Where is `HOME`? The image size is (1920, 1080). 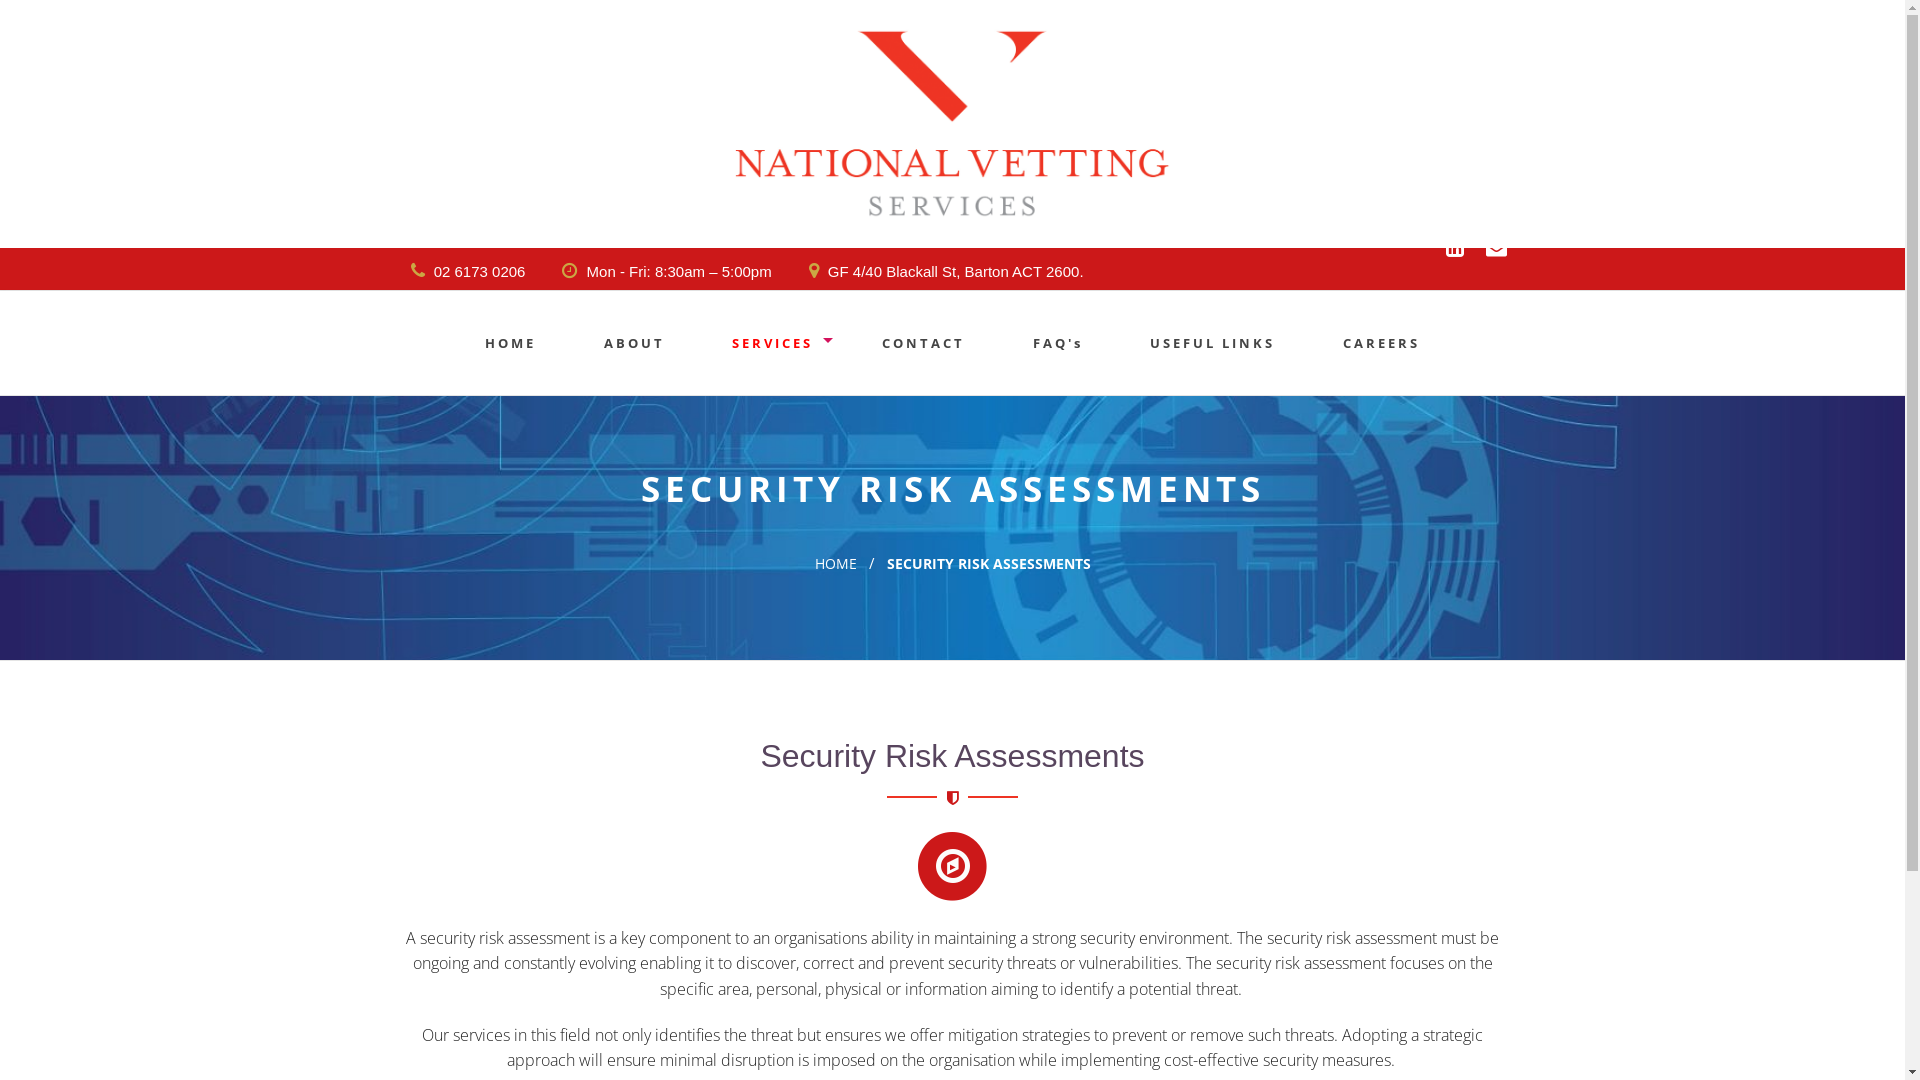
HOME is located at coordinates (835, 564).